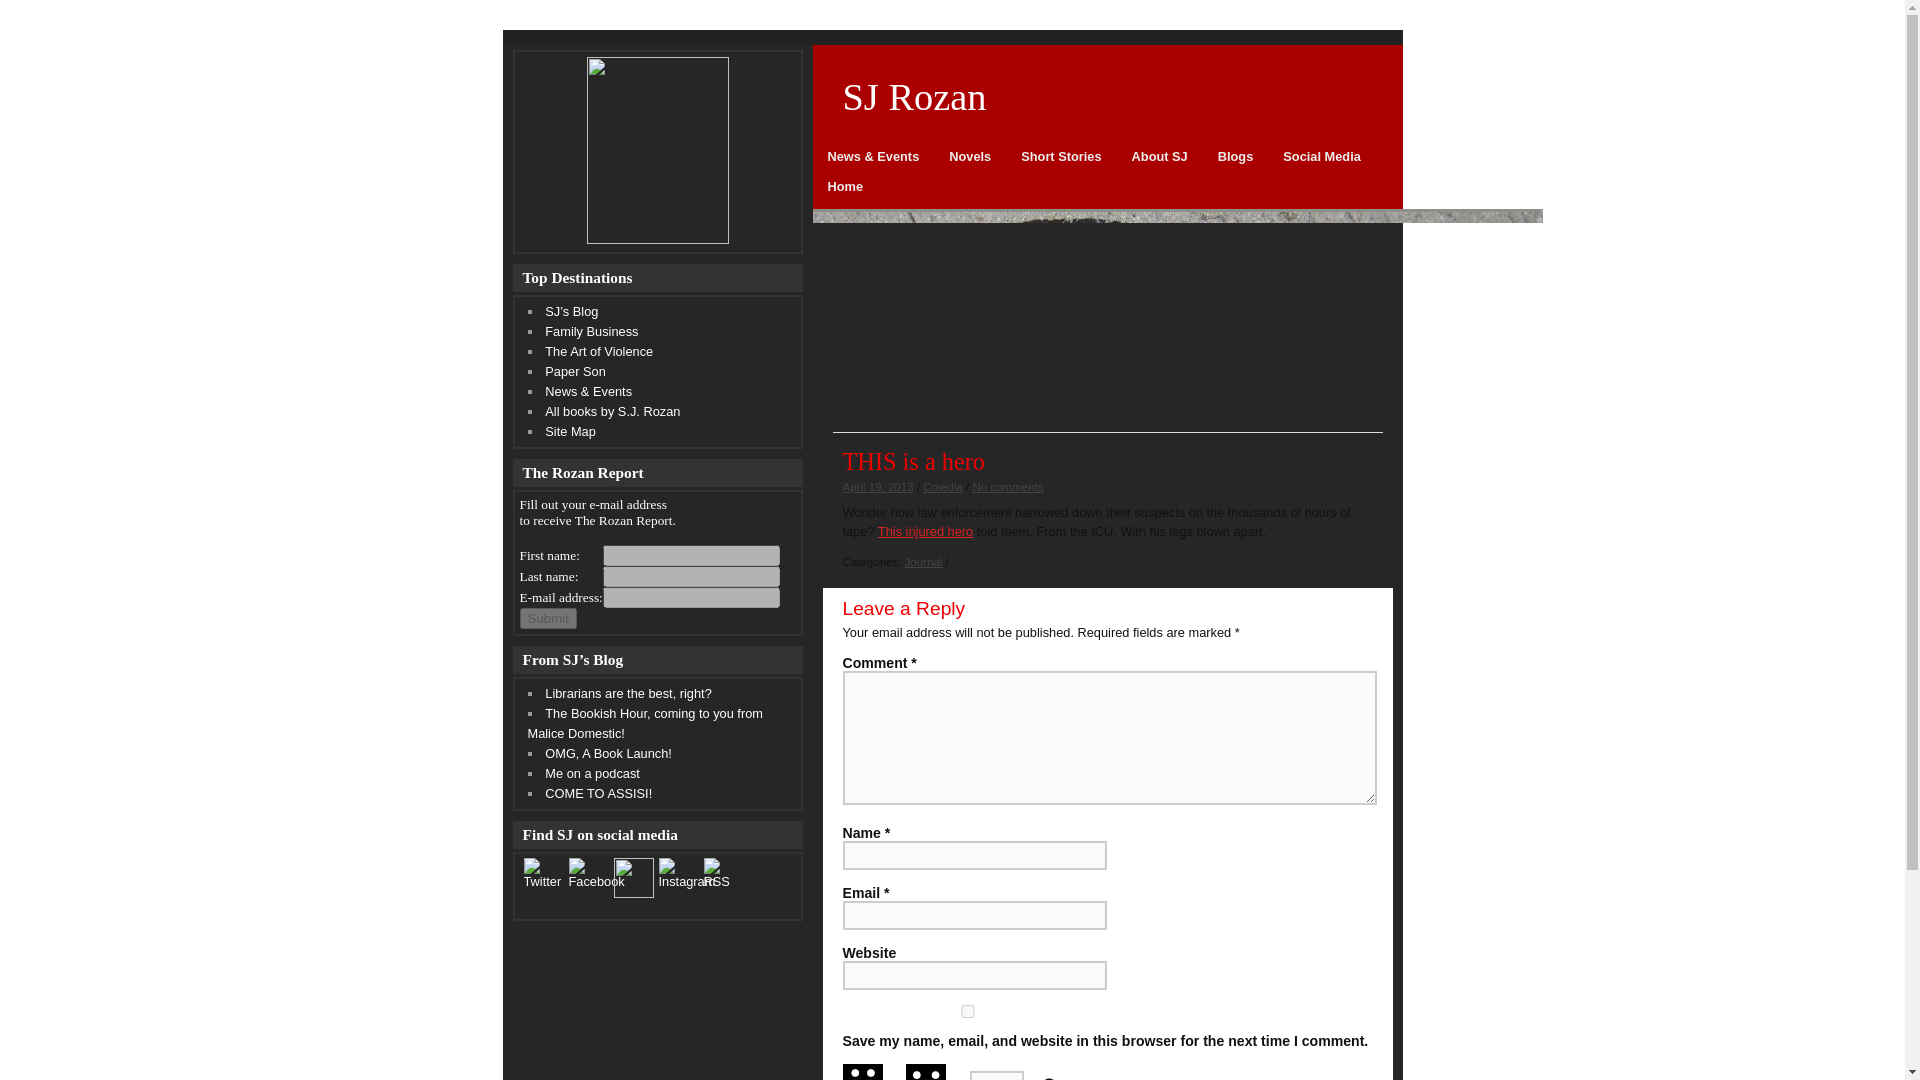 This screenshot has width=1920, height=1080. What do you see at coordinates (967, 1012) in the screenshot?
I see `yes` at bounding box center [967, 1012].